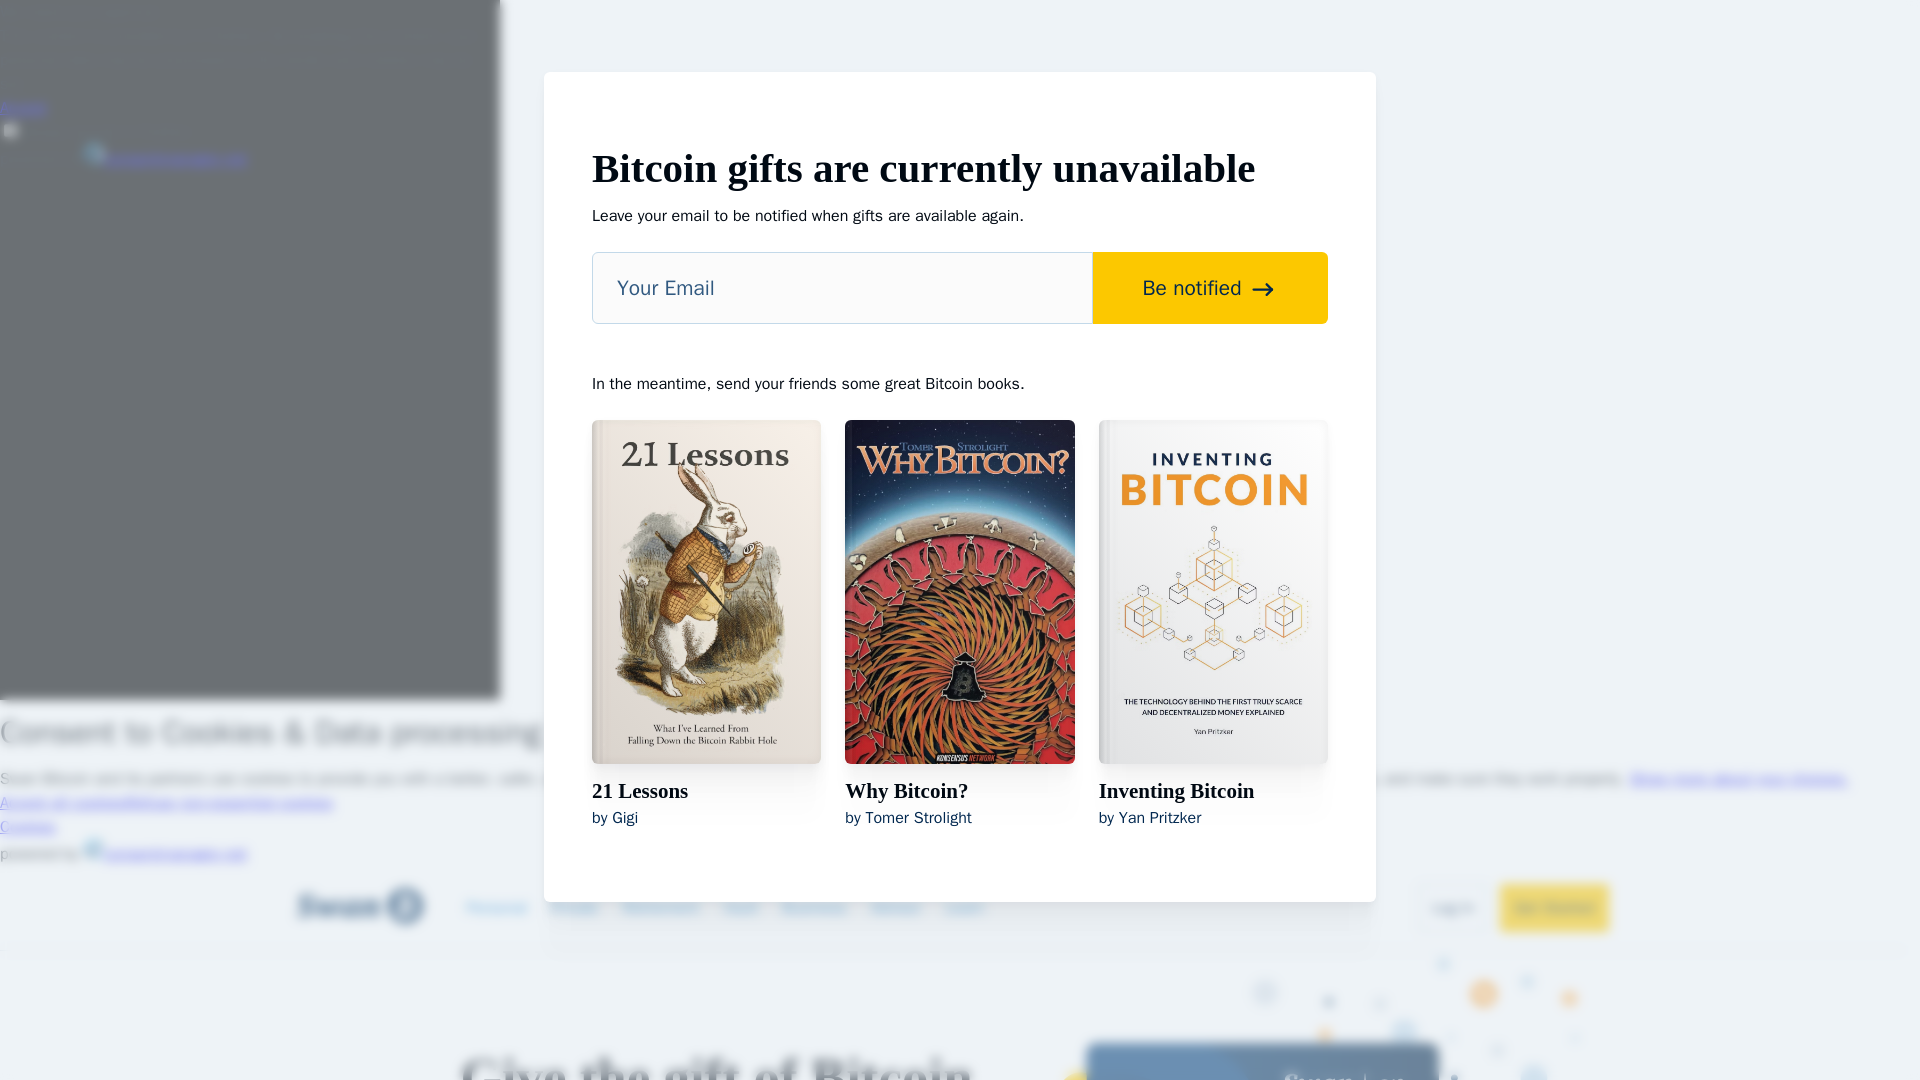 This screenshot has width=1920, height=1080. What do you see at coordinates (740, 908) in the screenshot?
I see `Vault` at bounding box center [740, 908].